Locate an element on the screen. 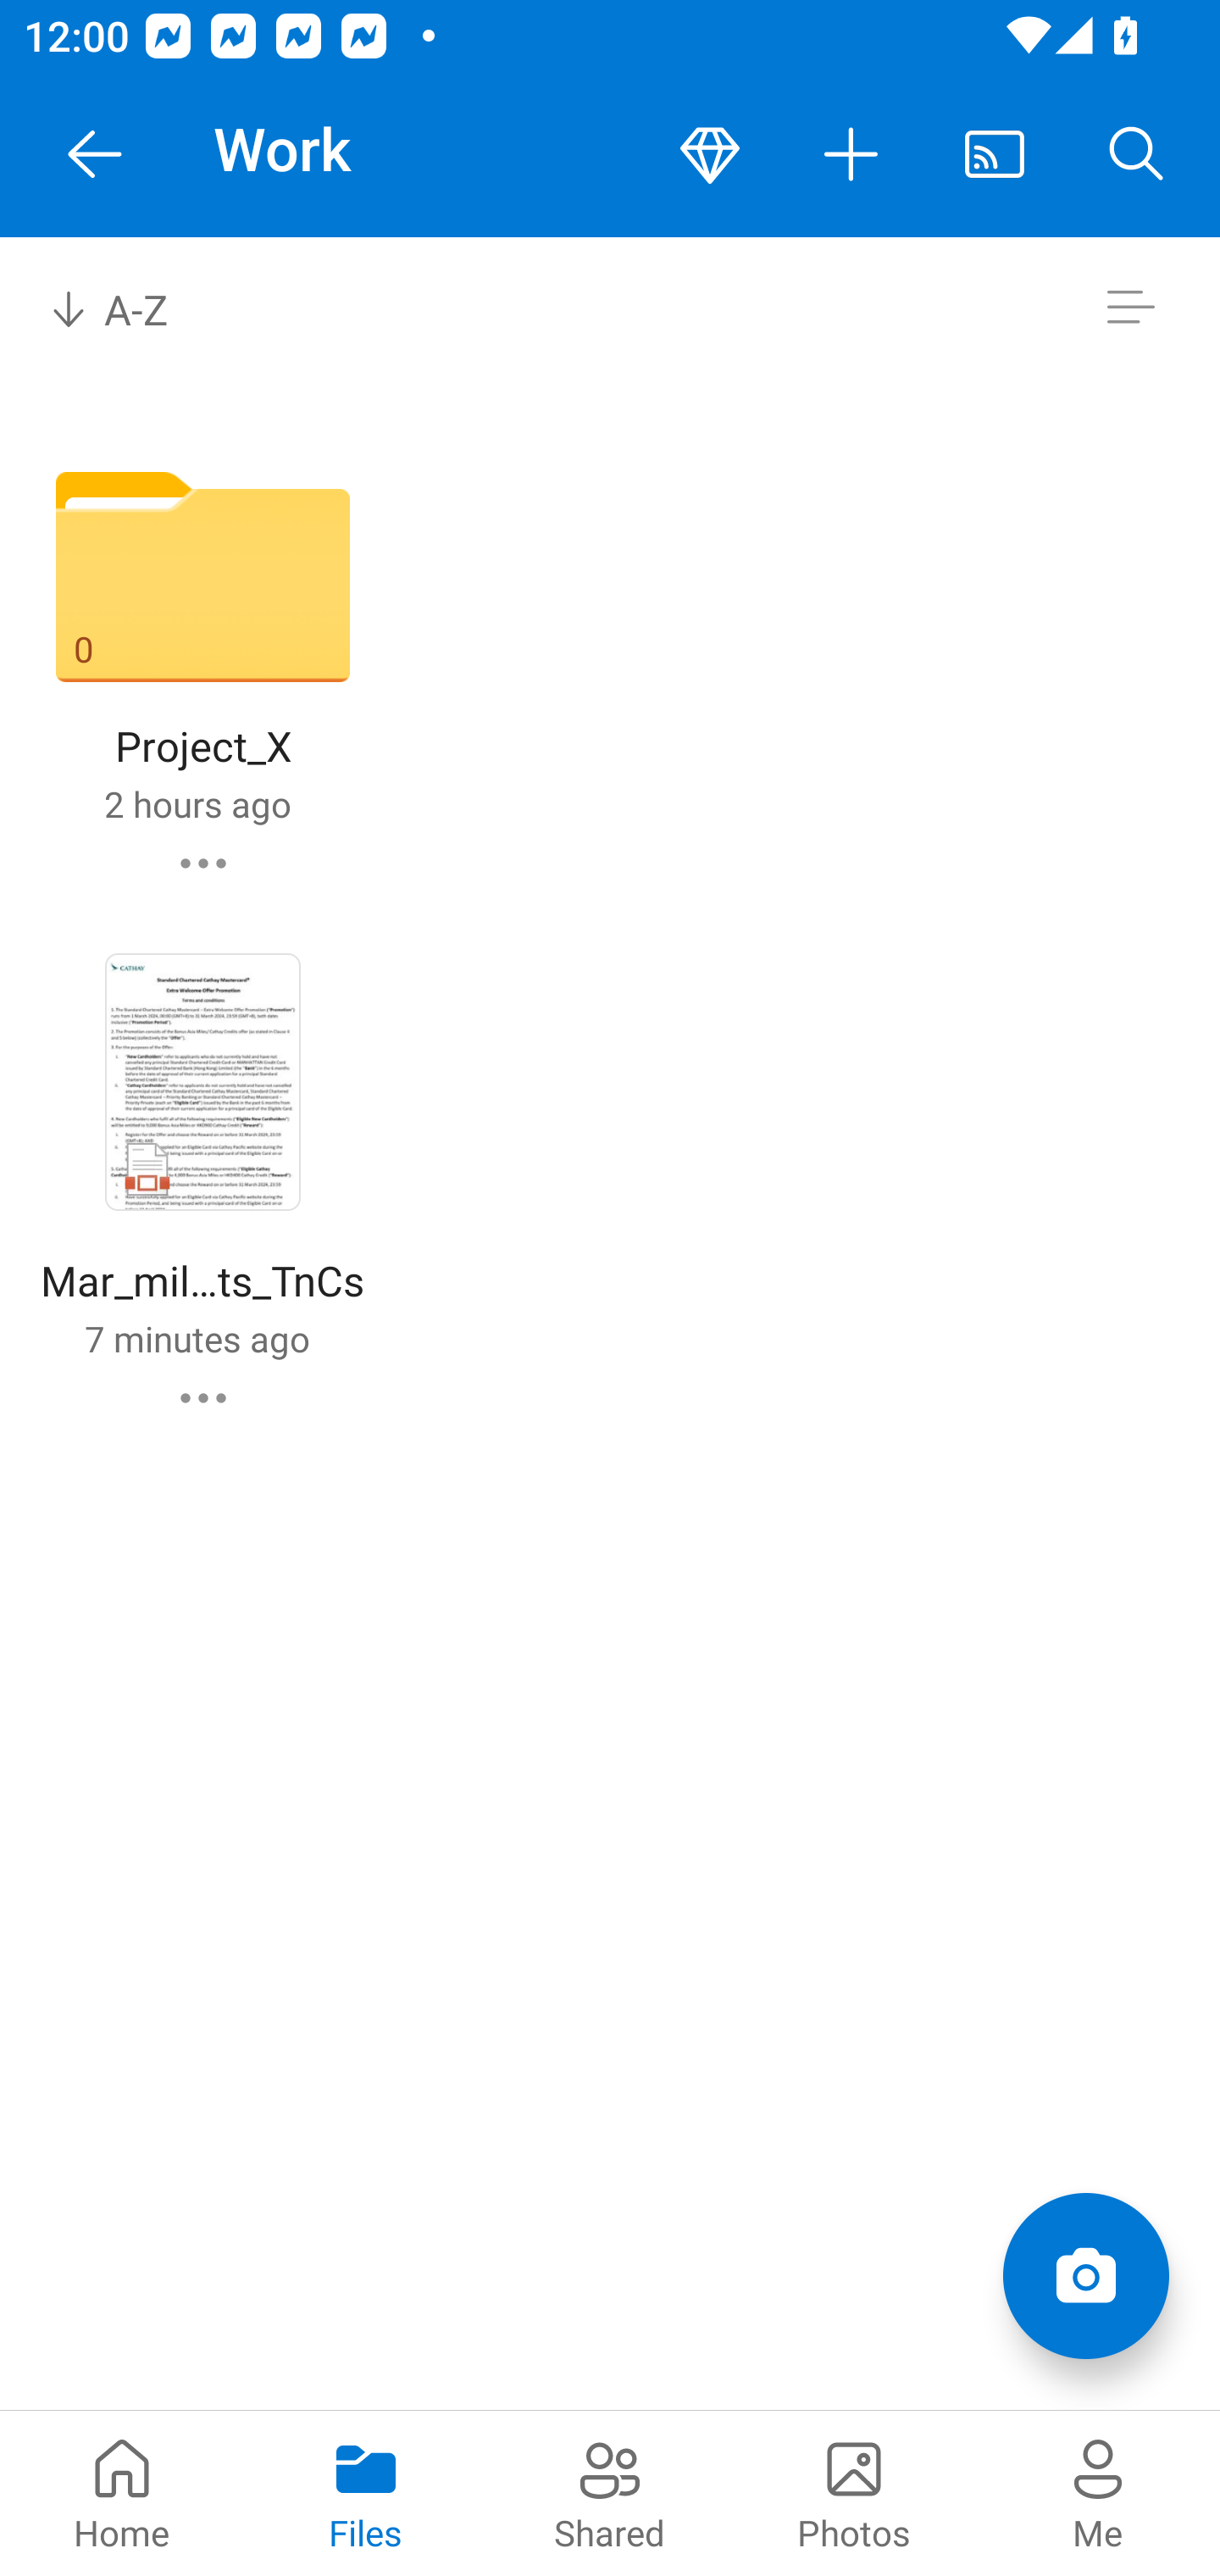 The image size is (1220, 2576). Photos pivot Photos is located at coordinates (854, 2493).